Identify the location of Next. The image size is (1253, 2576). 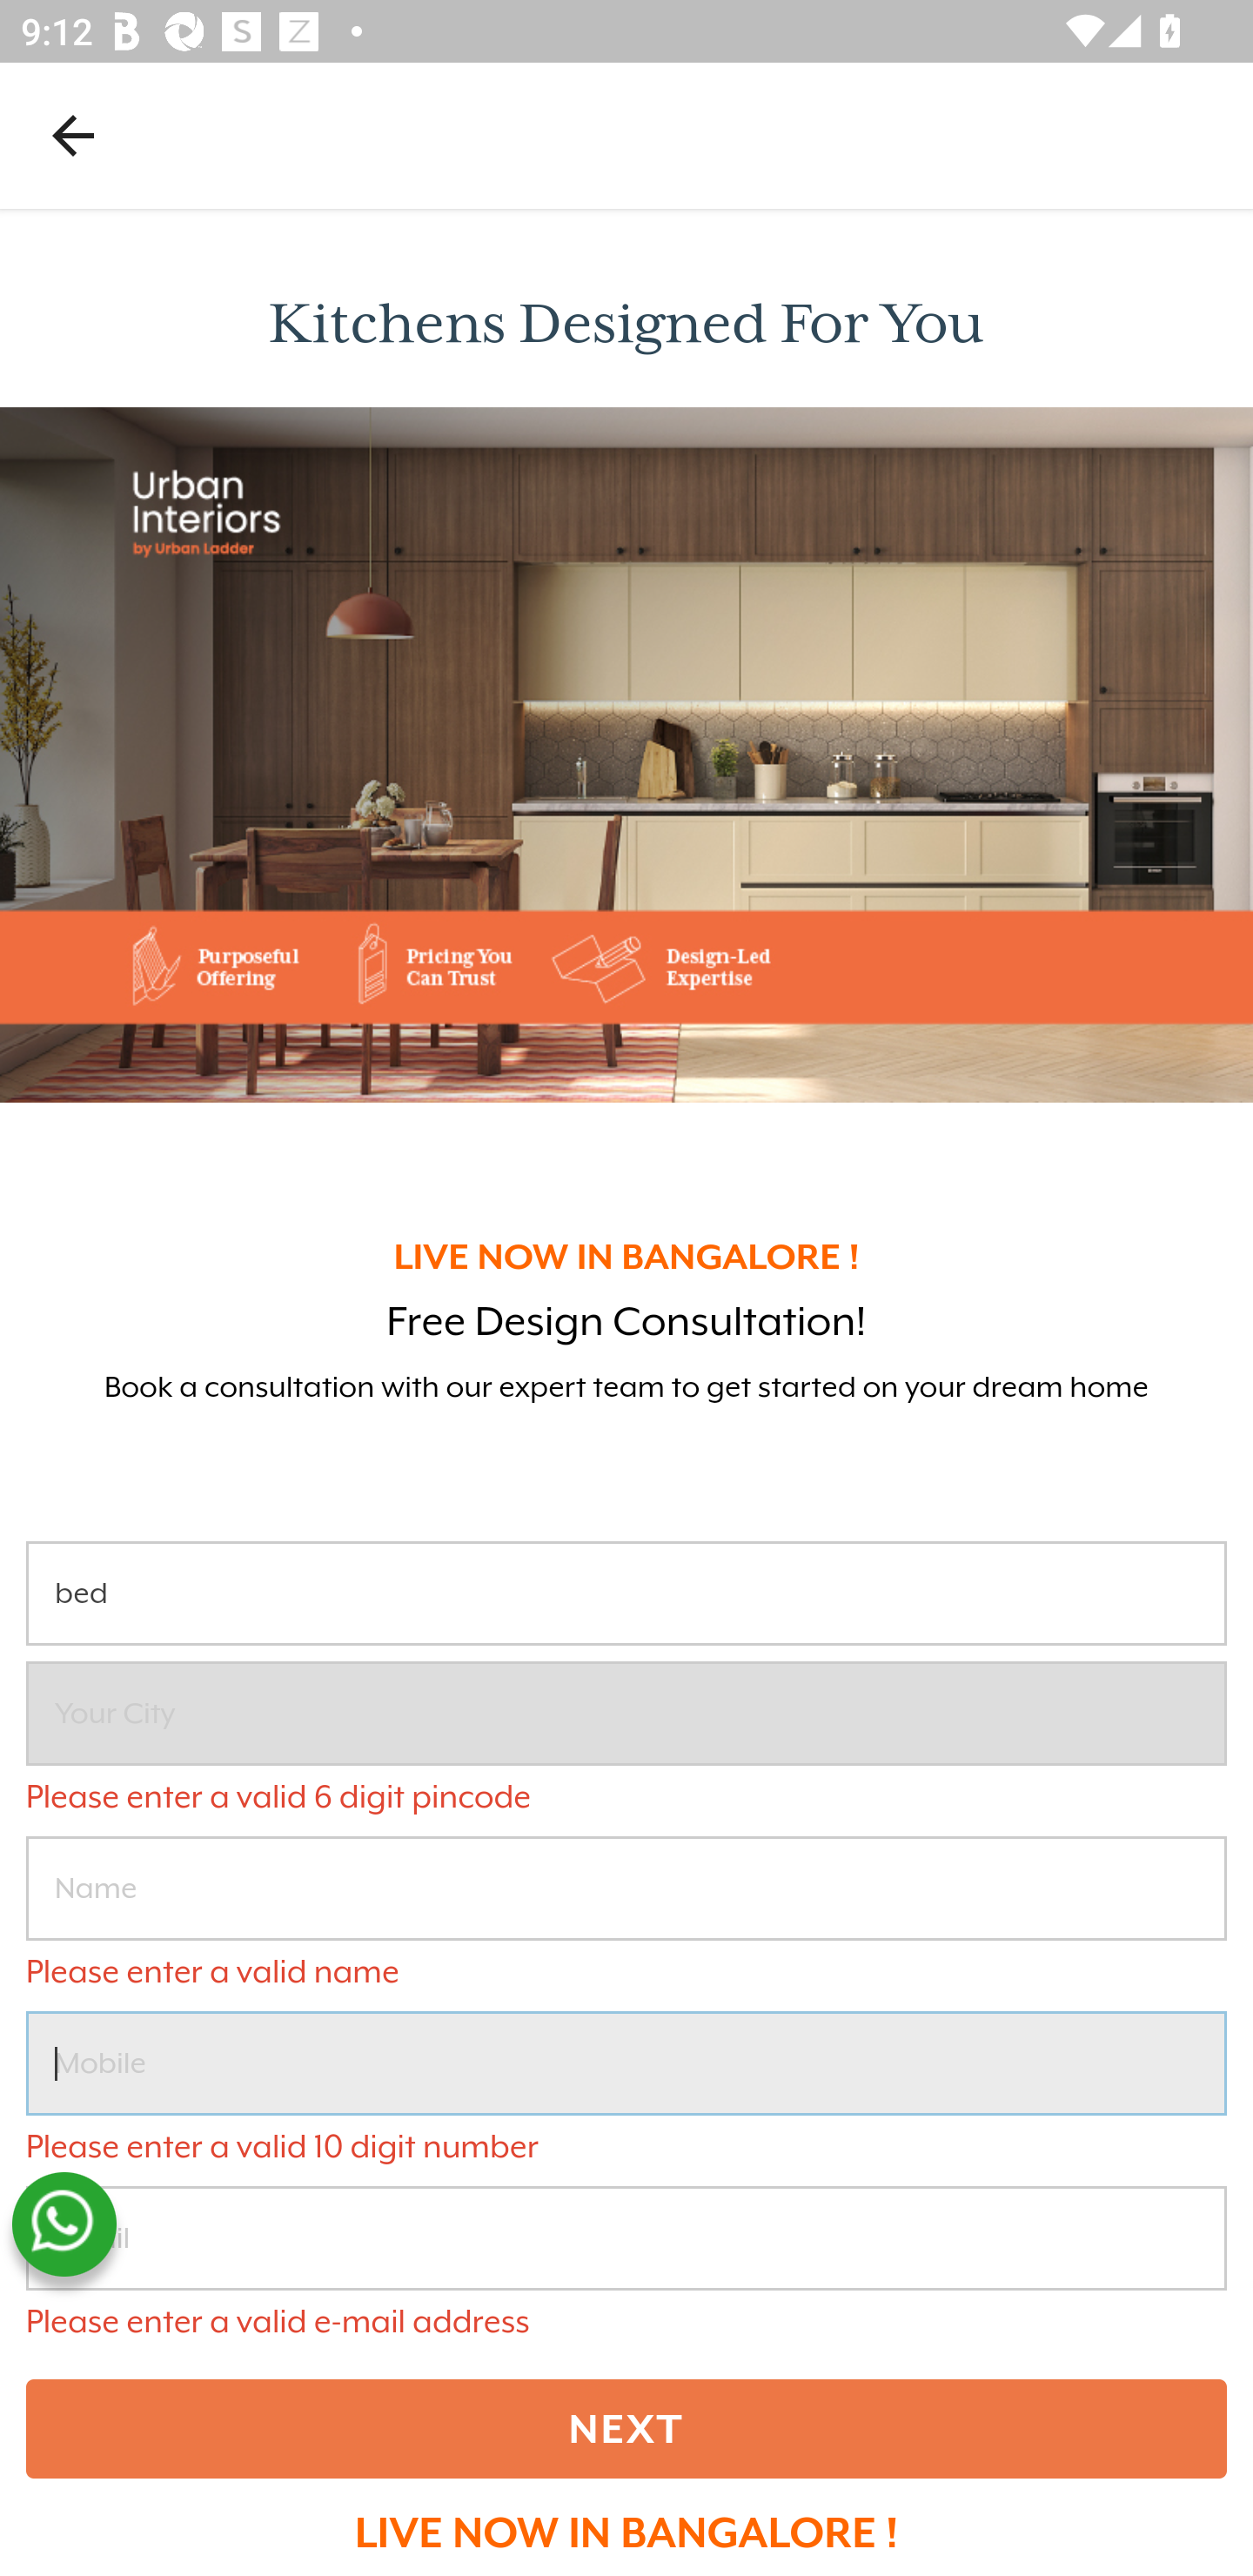
(626, 2429).